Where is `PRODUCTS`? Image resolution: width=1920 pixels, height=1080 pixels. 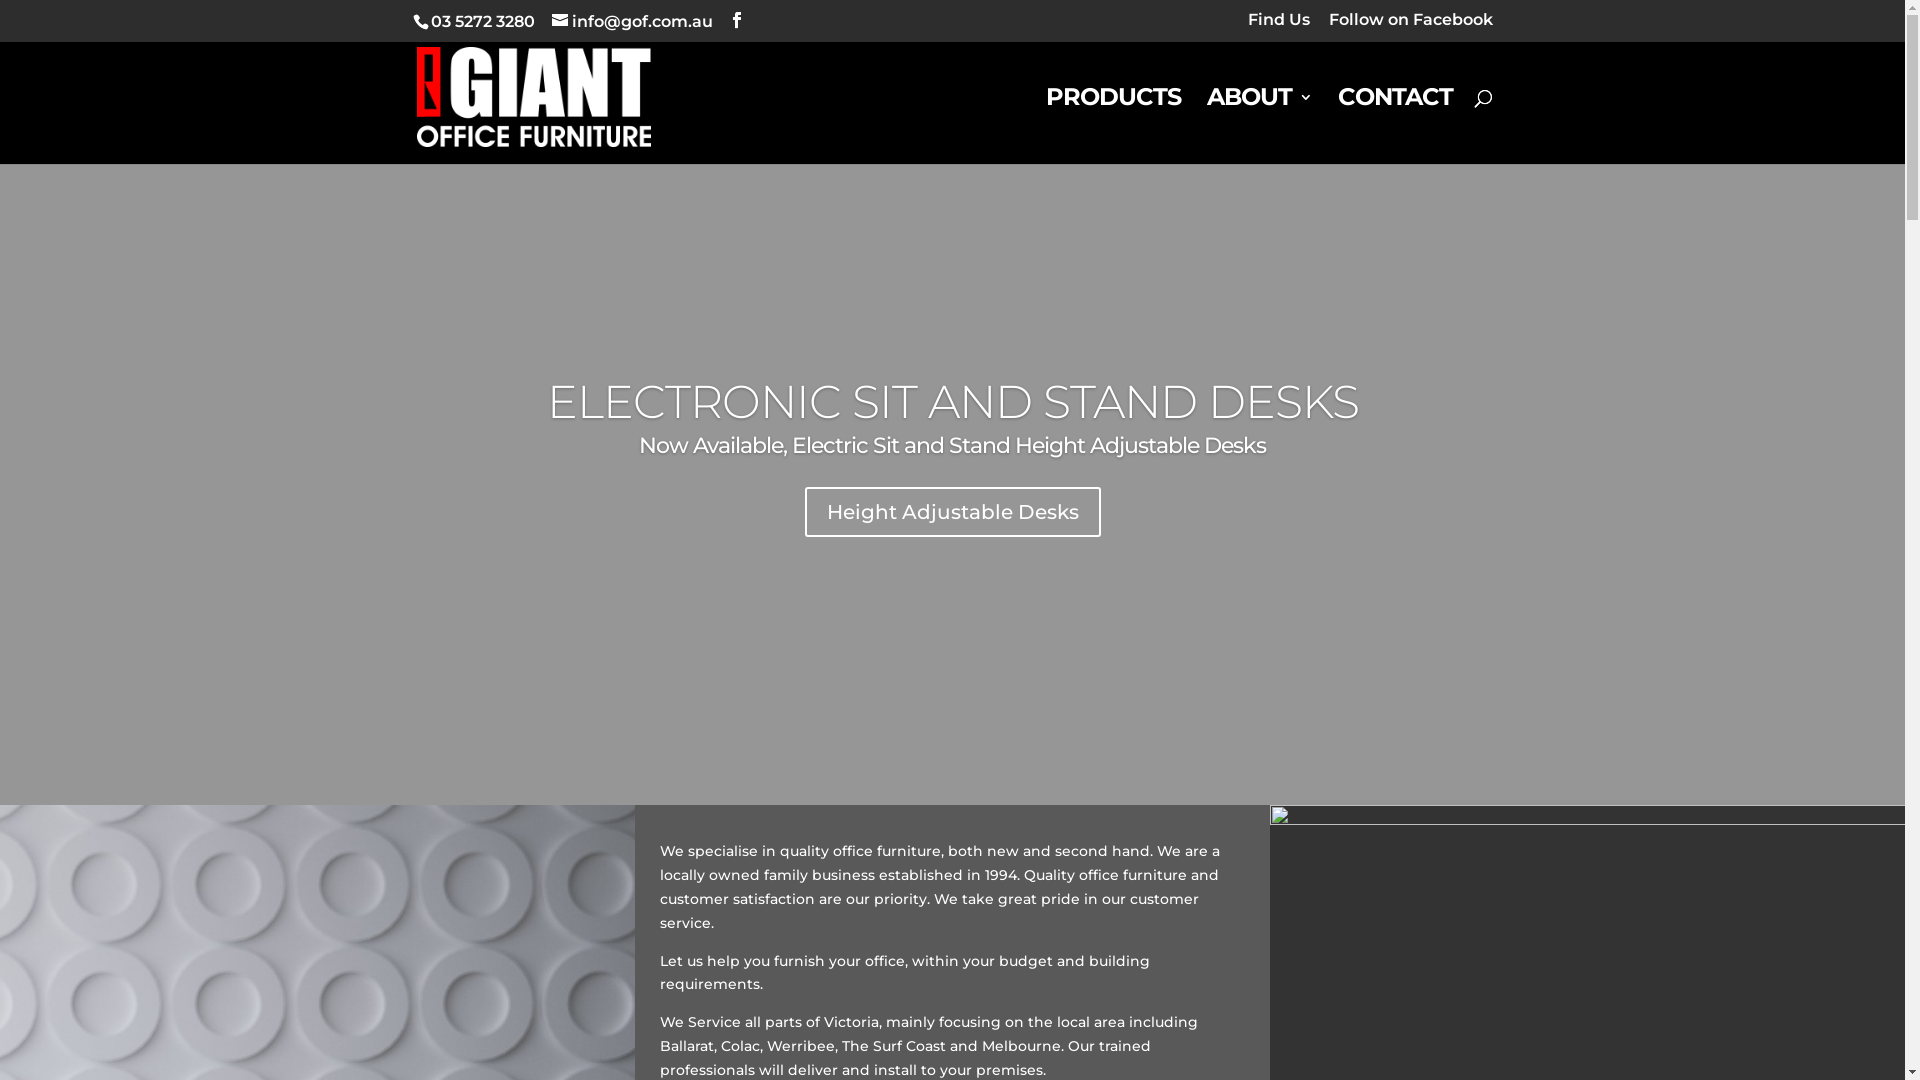 PRODUCTS is located at coordinates (1114, 127).